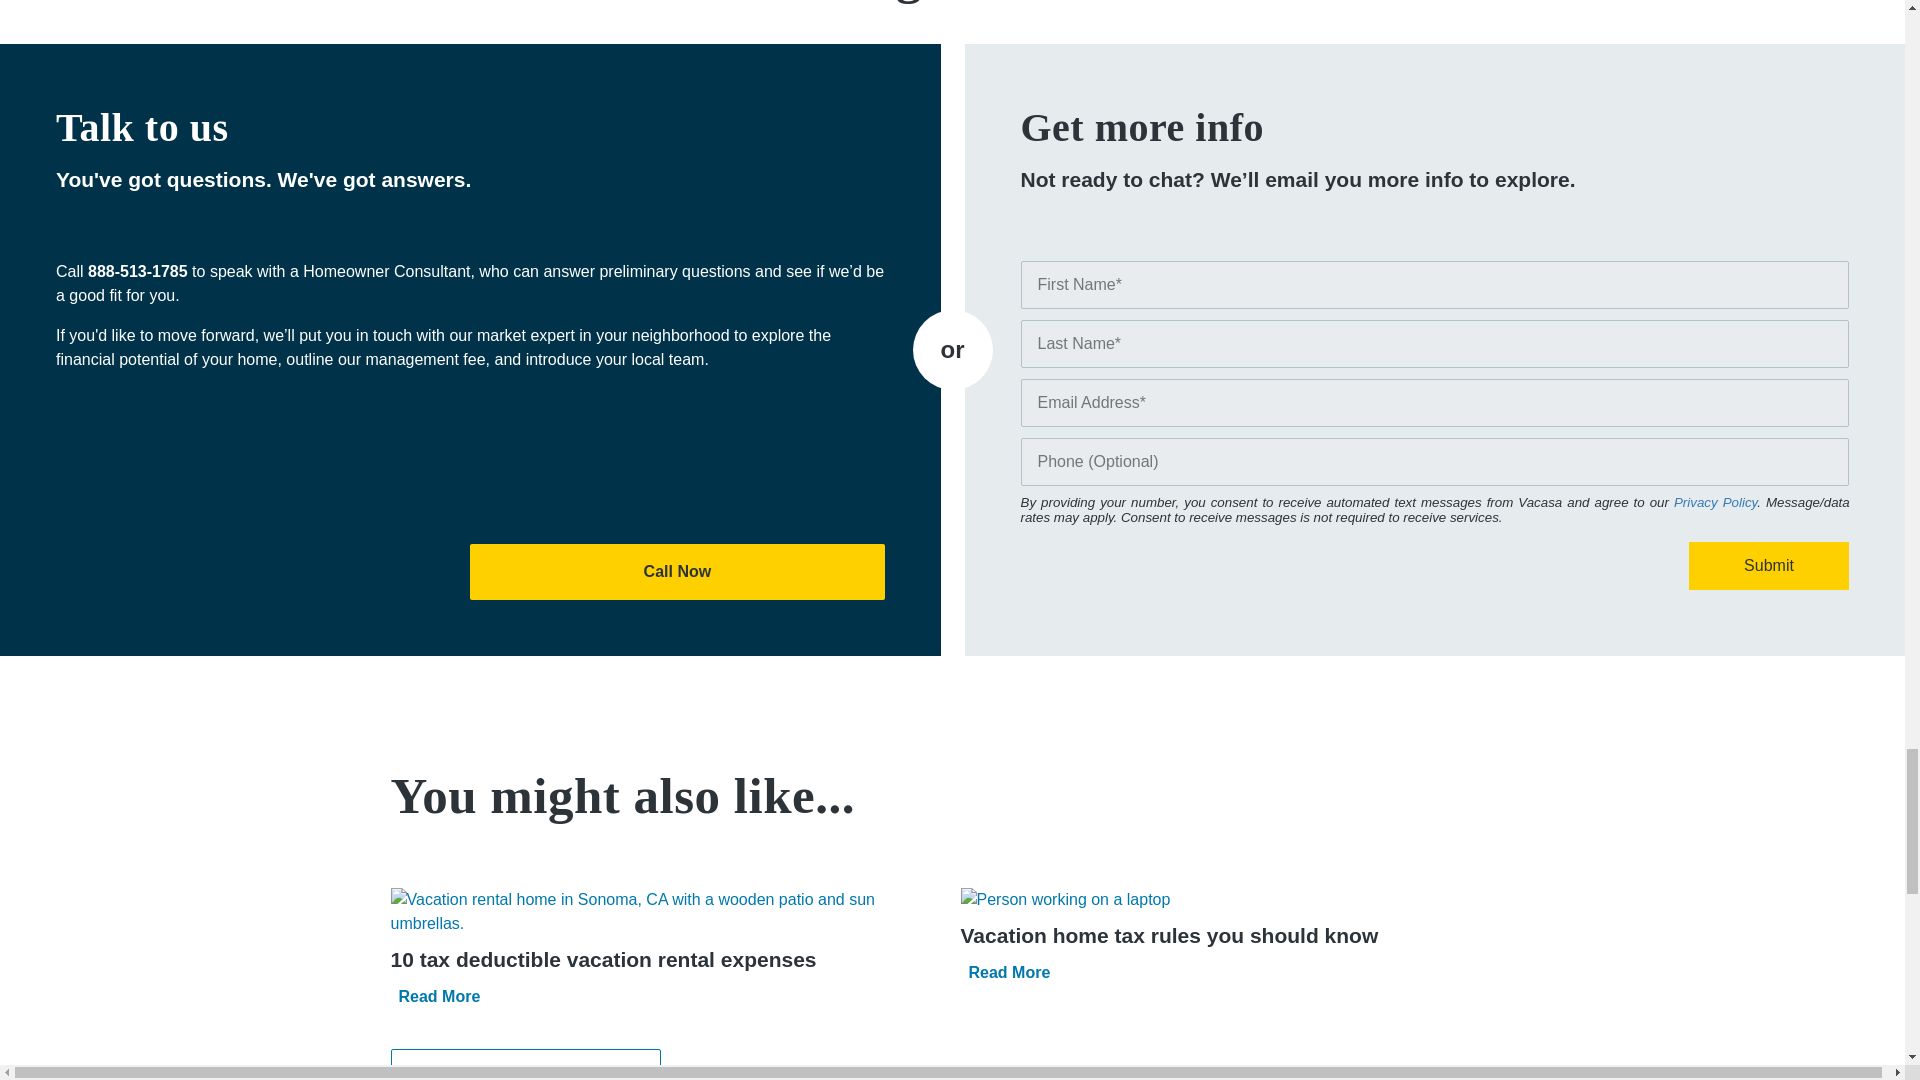 The image size is (1920, 1080). What do you see at coordinates (478, 996) in the screenshot?
I see `Read More` at bounding box center [478, 996].